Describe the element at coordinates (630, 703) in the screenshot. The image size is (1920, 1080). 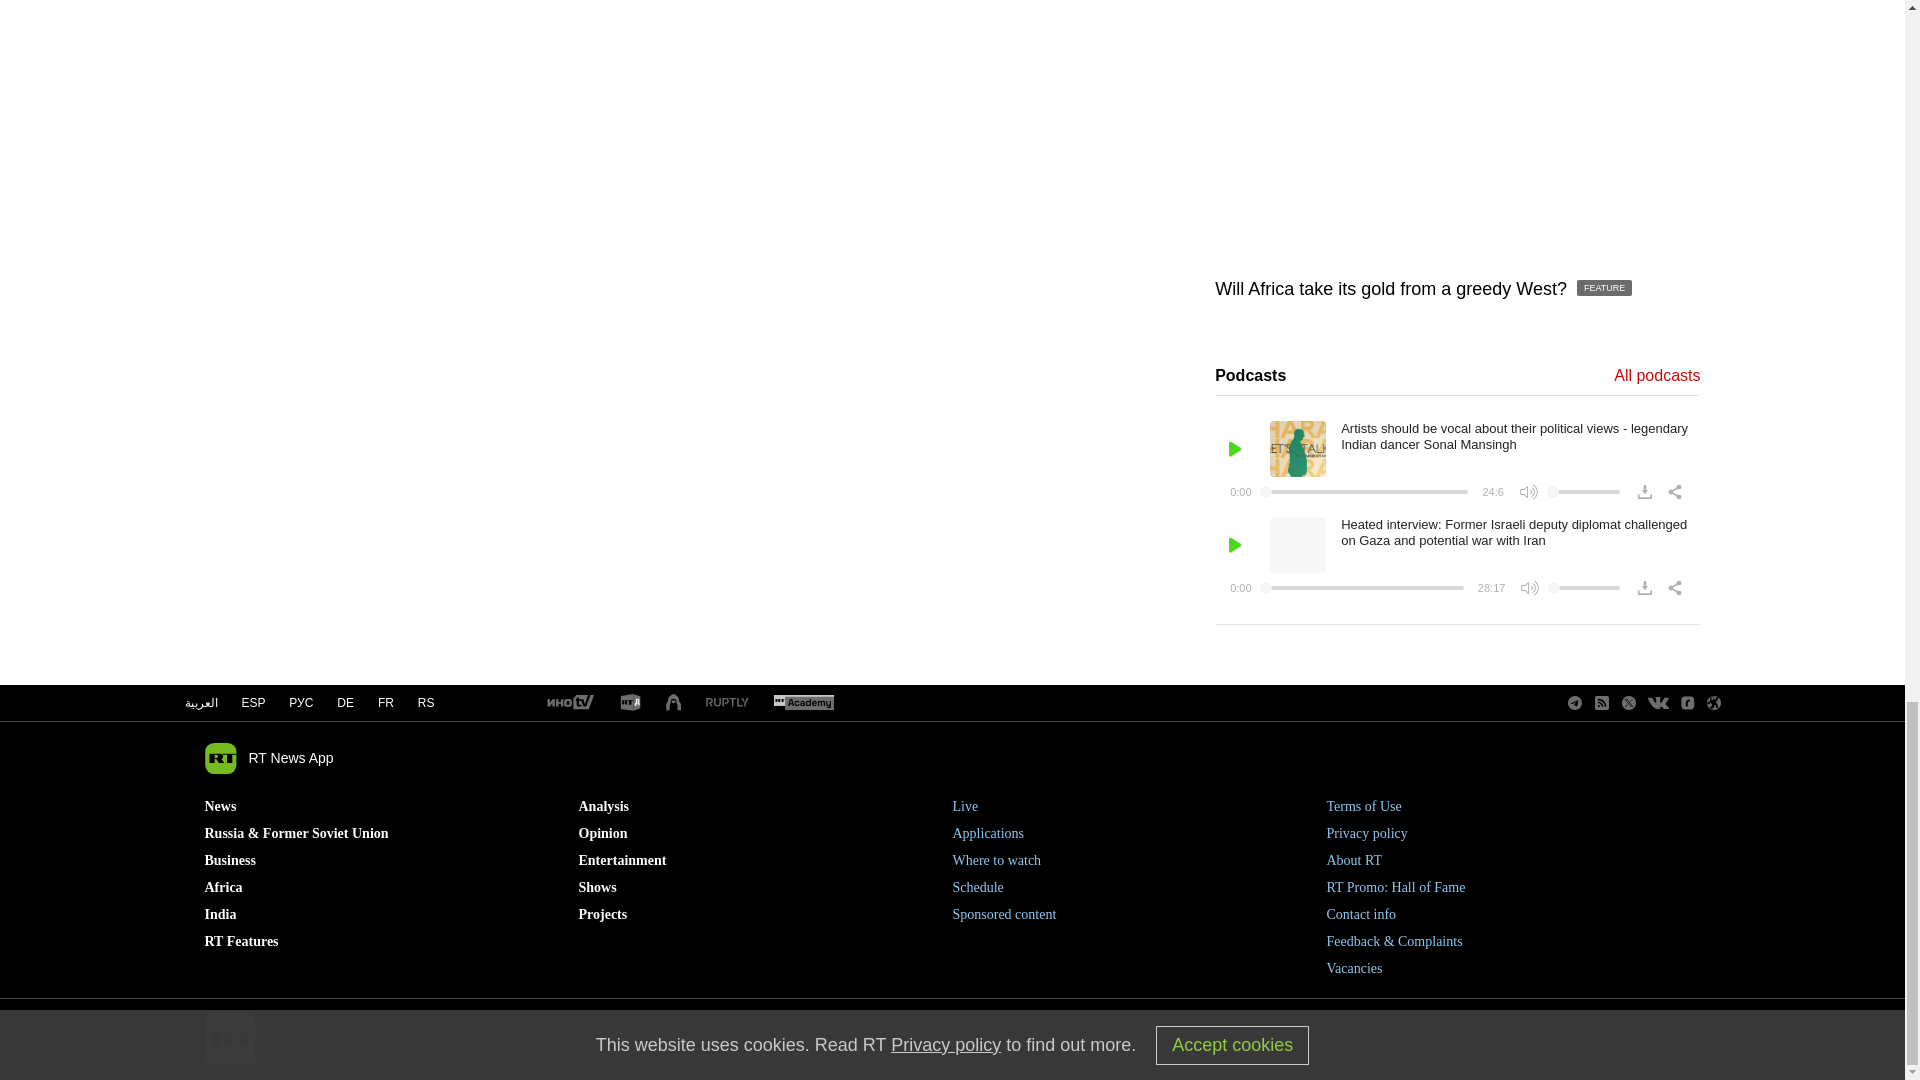
I see `RT ` at that location.